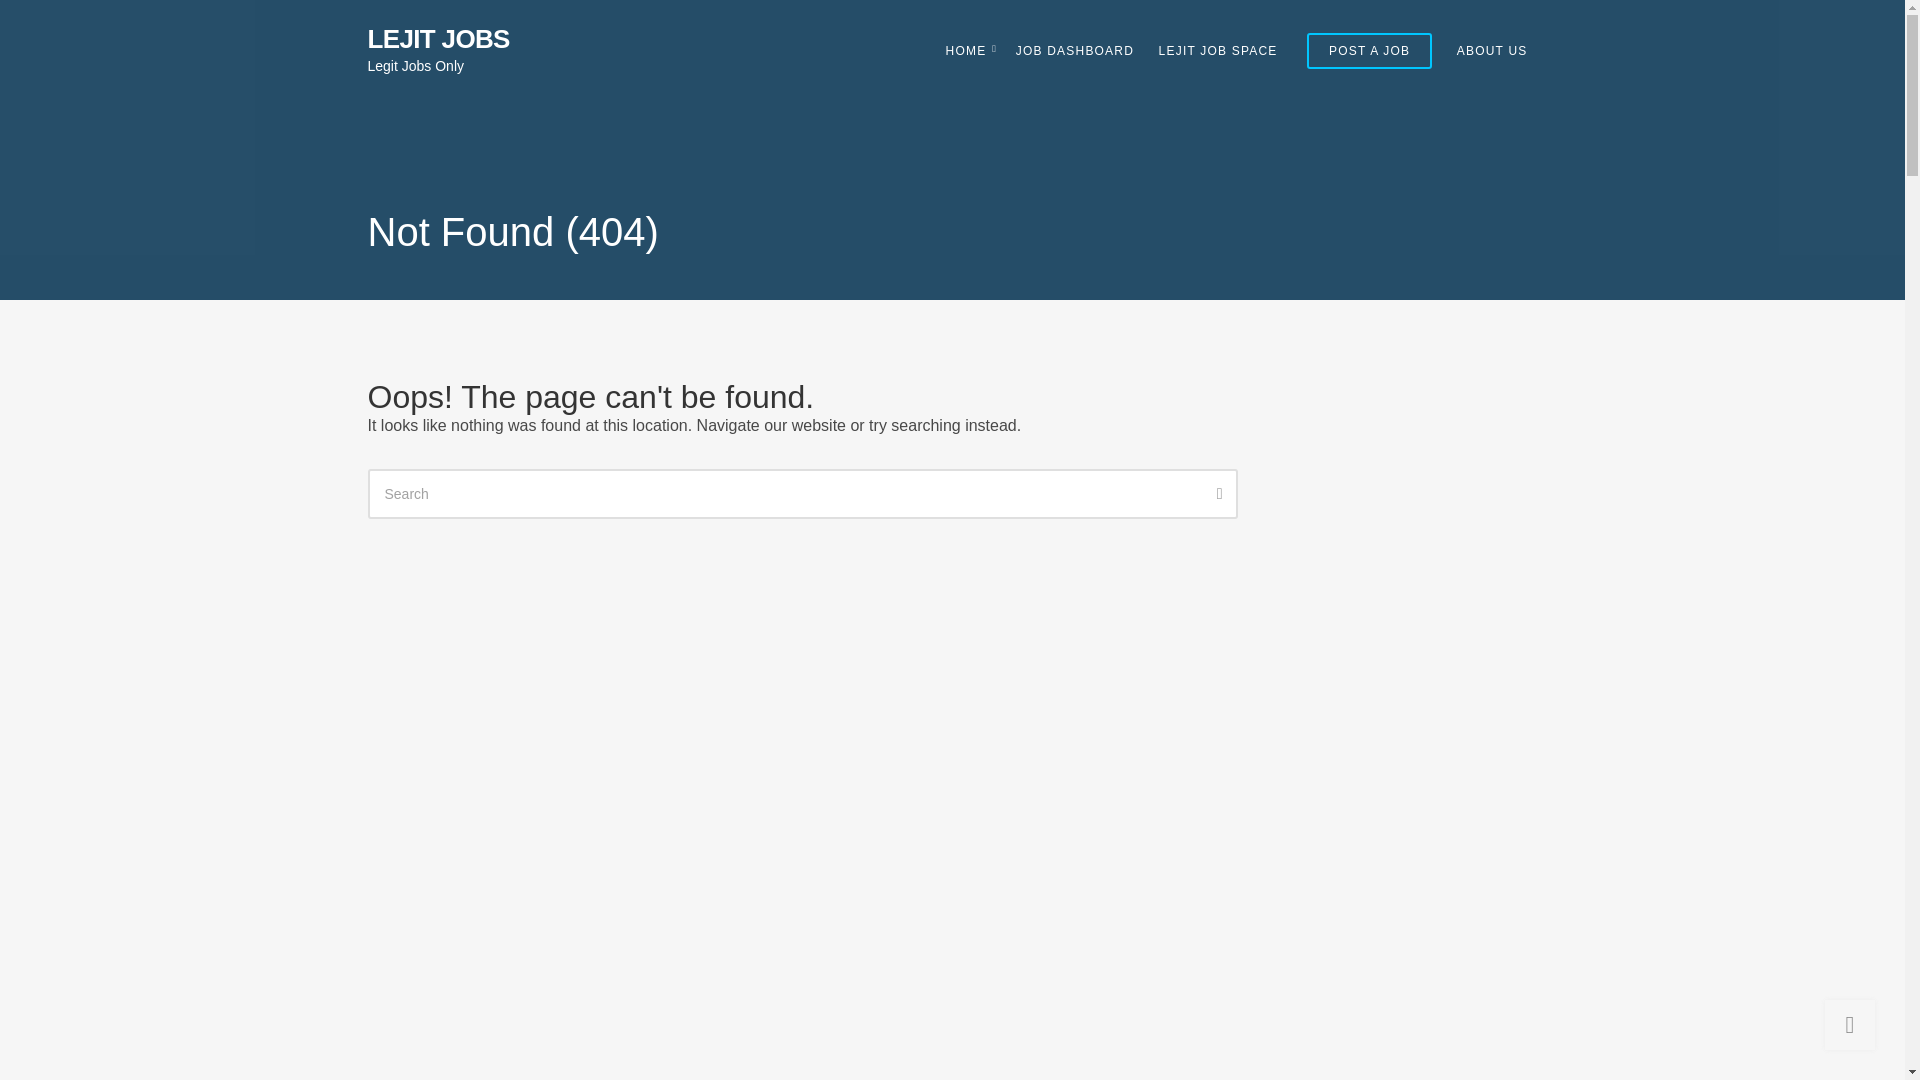  Describe the element at coordinates (1492, 50) in the screenshot. I see `ABOUT US` at that location.